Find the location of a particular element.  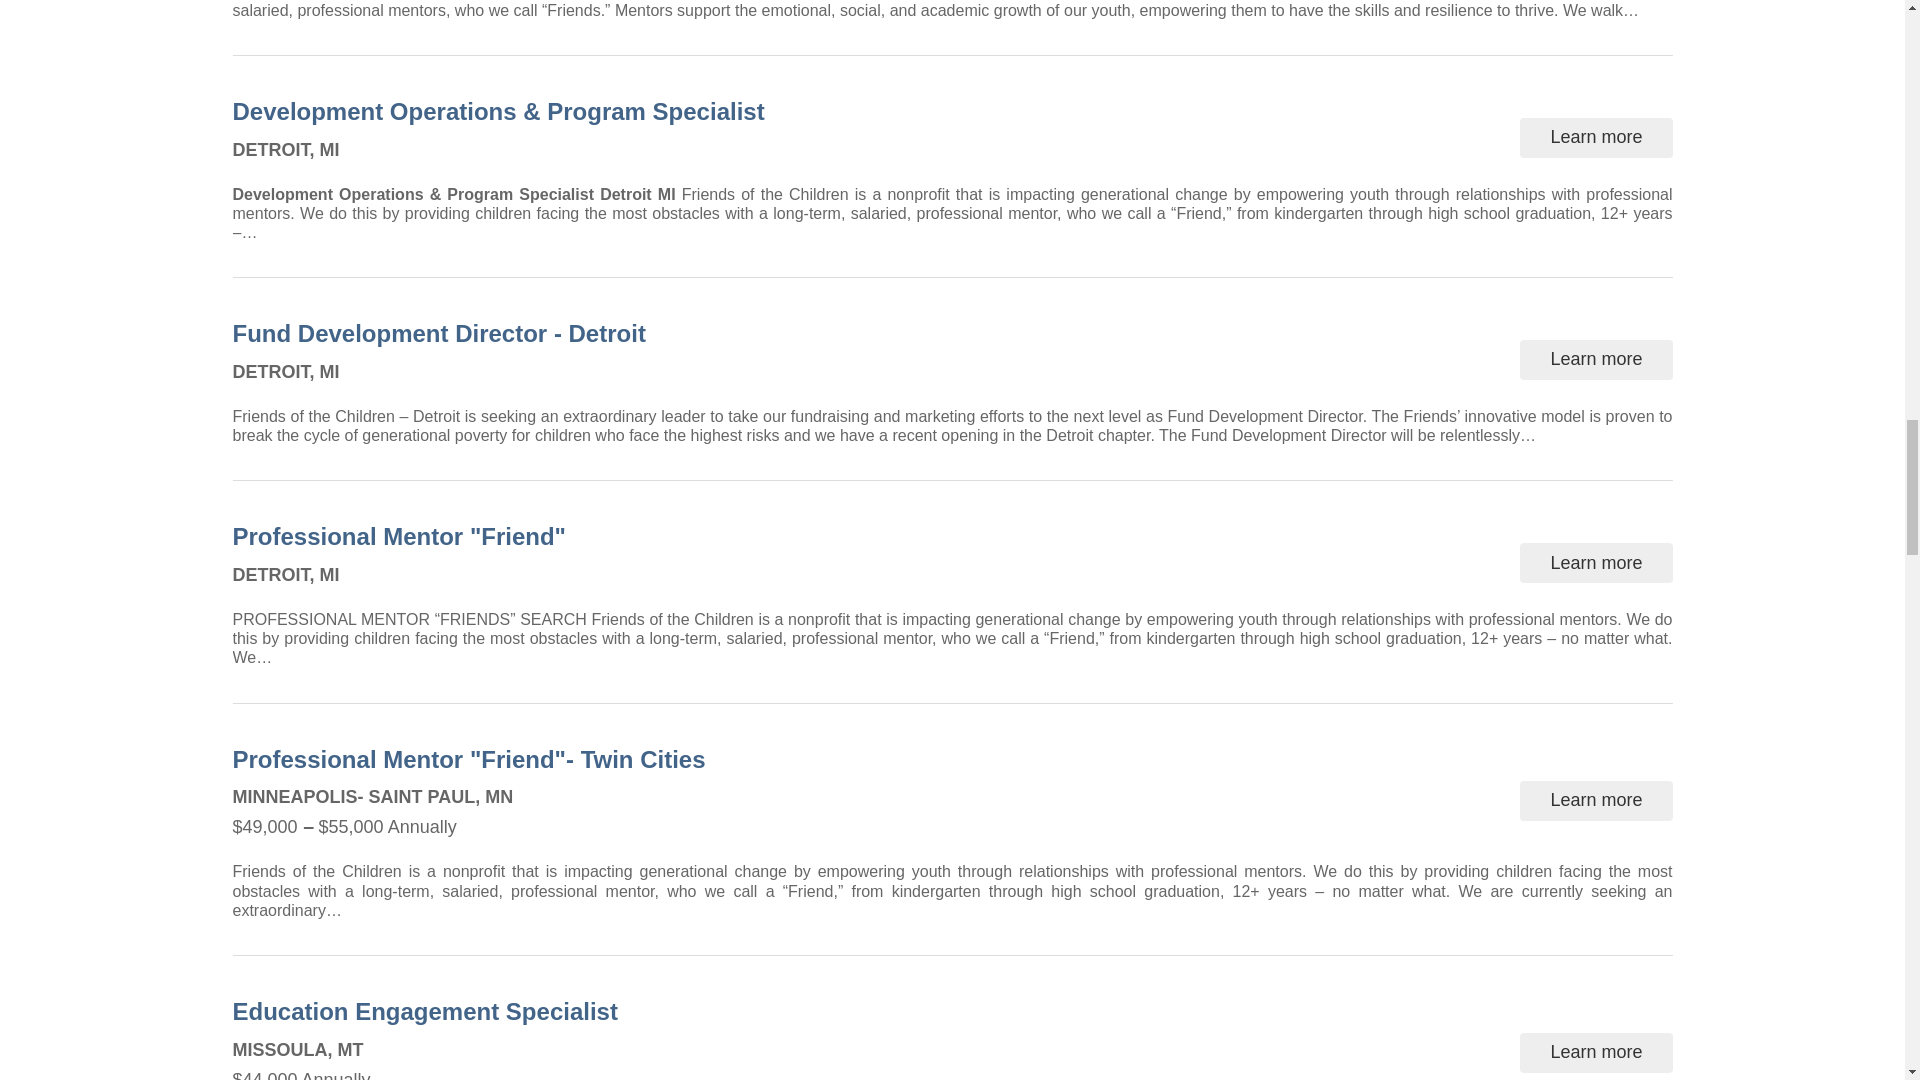

Education Engagement Specialist is located at coordinates (432, 1012).